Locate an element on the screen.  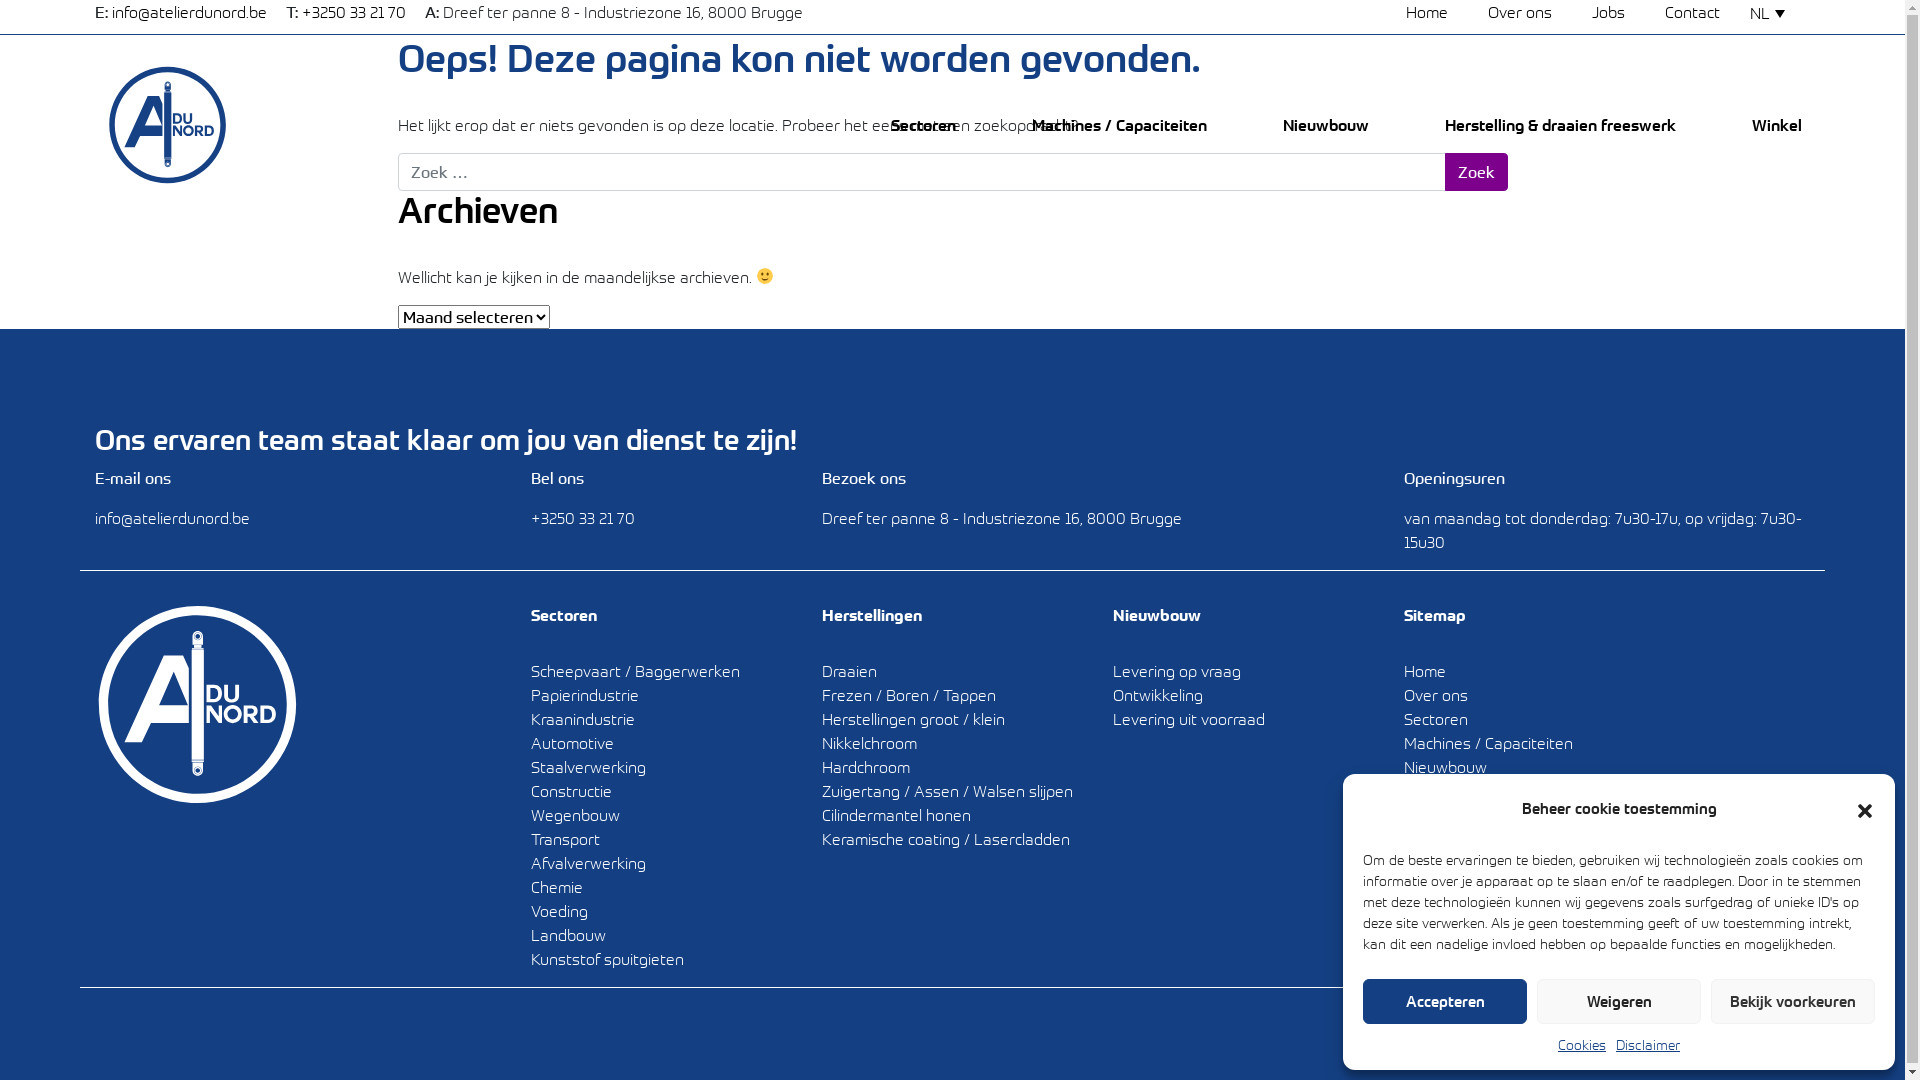
Nieuwbouw is located at coordinates (1326, 125).